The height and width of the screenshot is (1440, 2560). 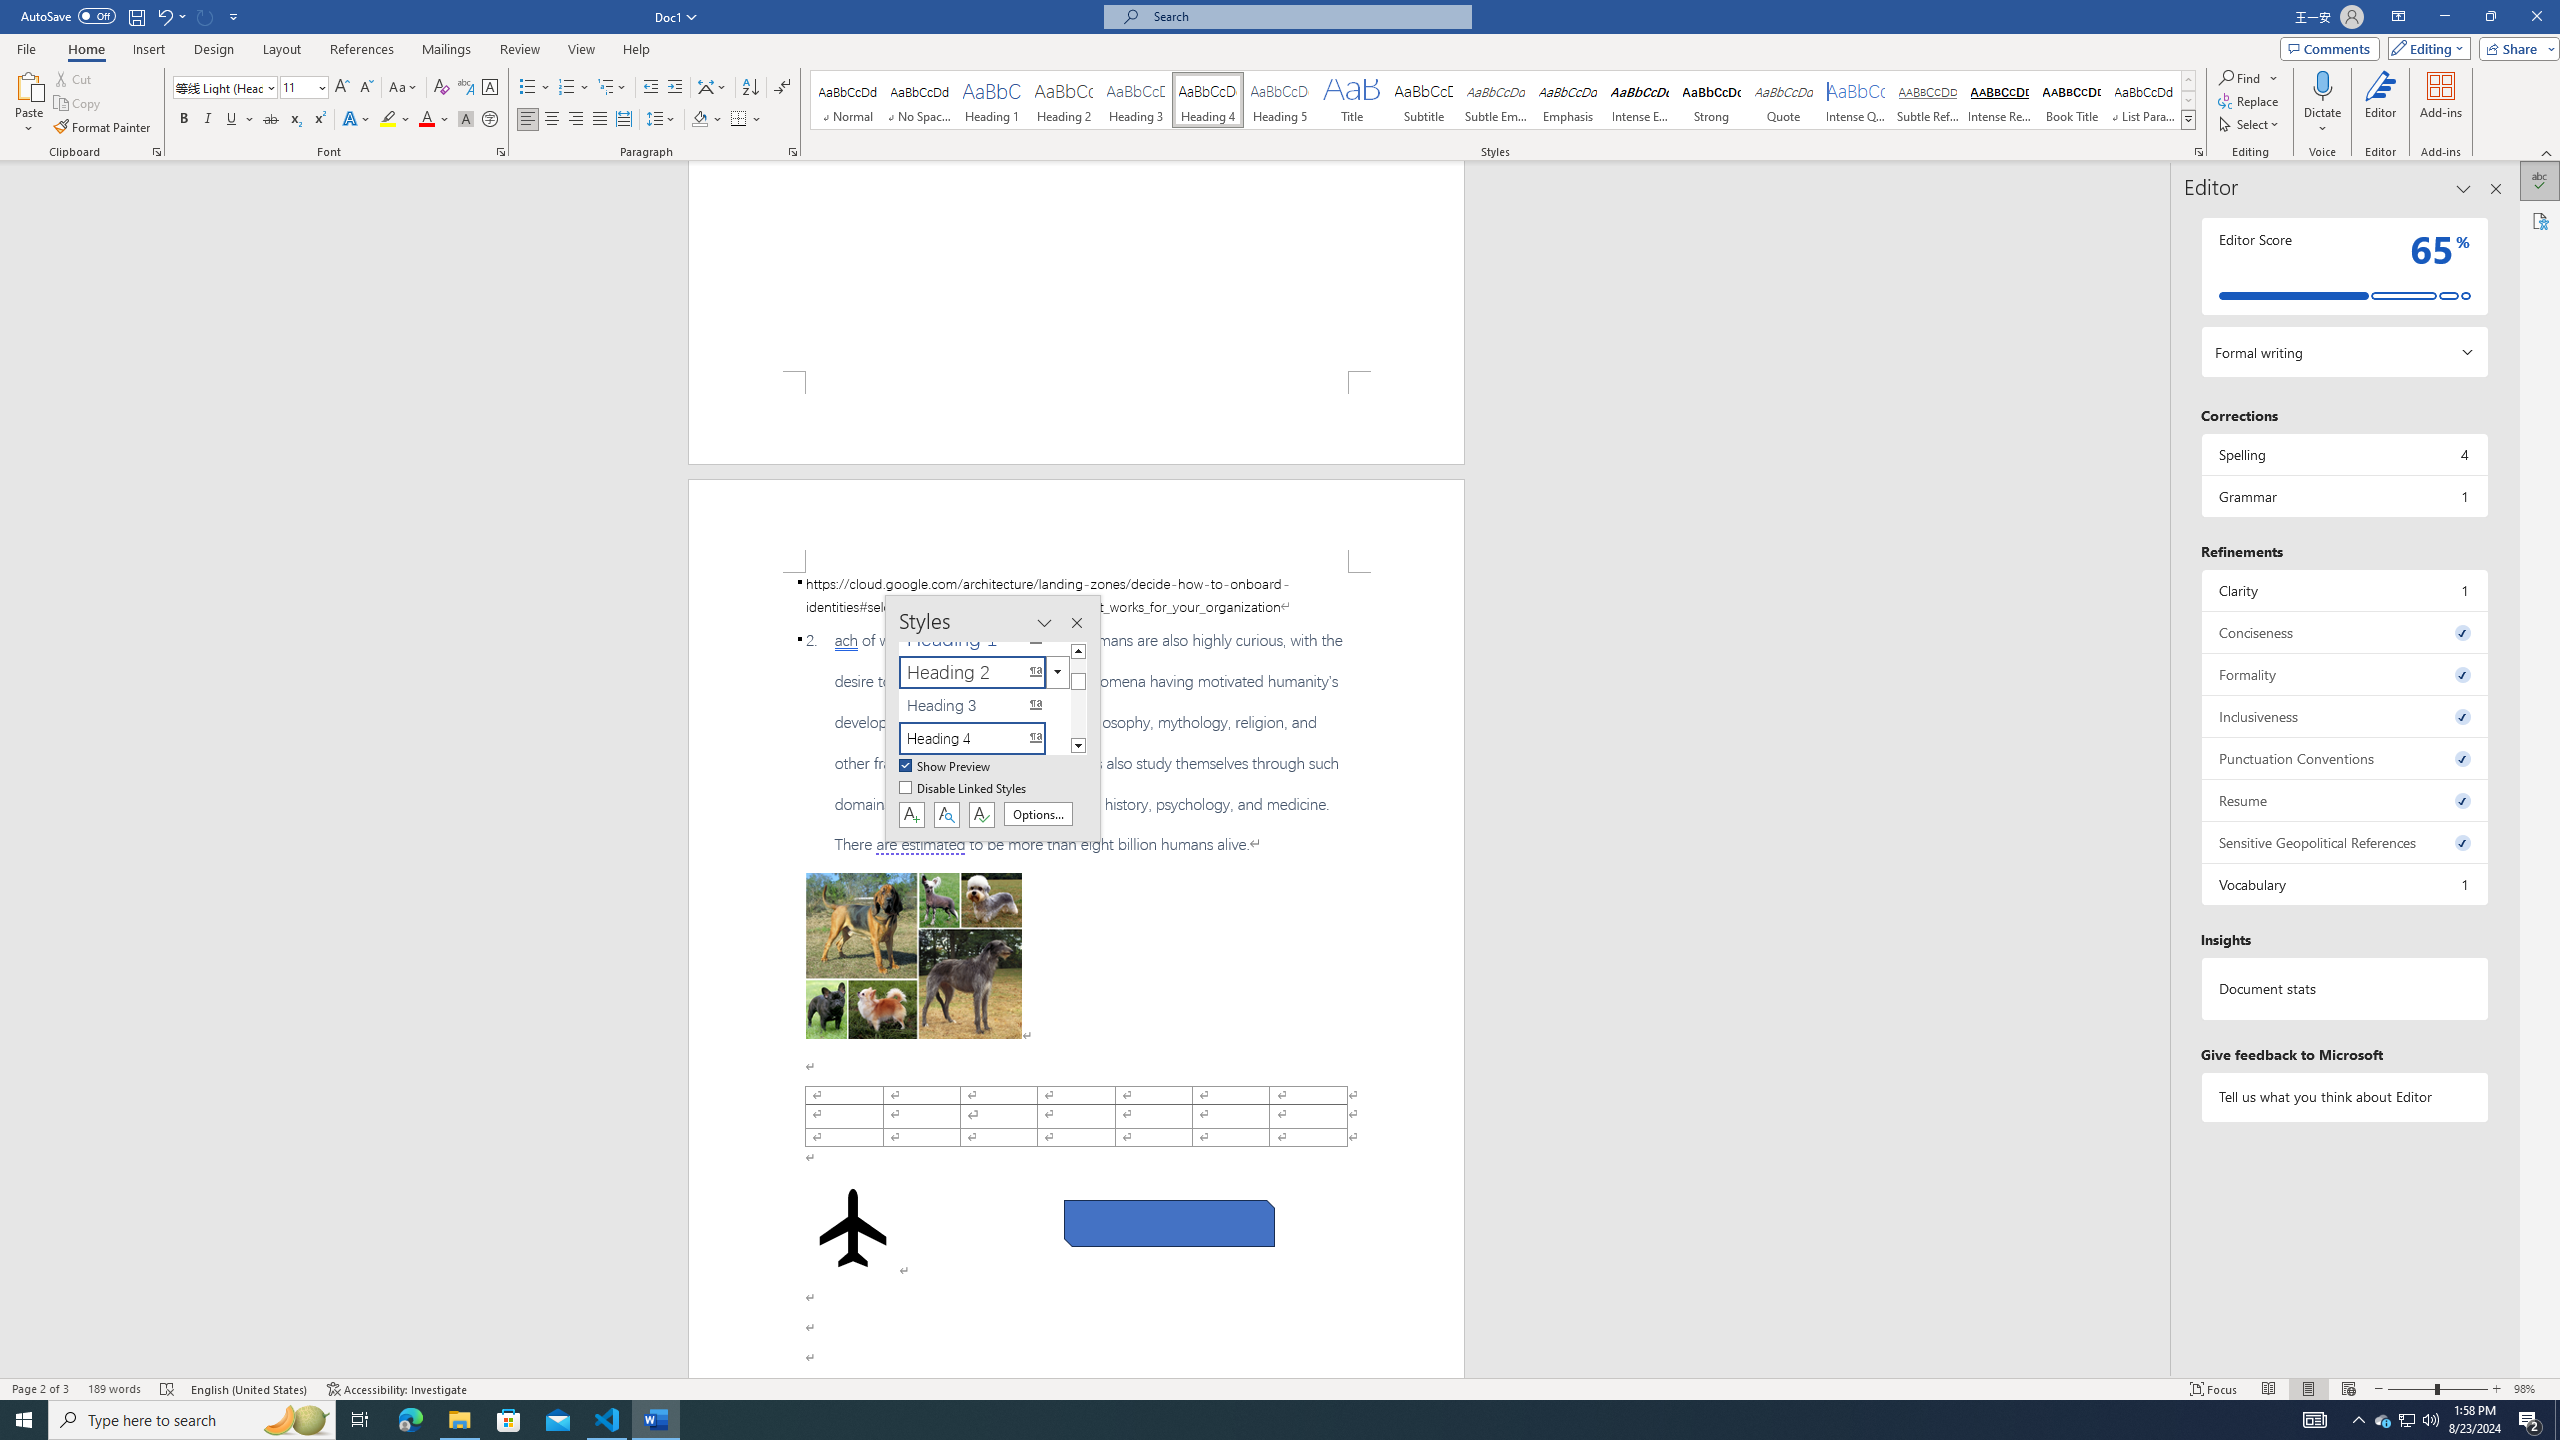 What do you see at coordinates (2344, 454) in the screenshot?
I see `Spelling, 4 issues. Press space or enter to review items.` at bounding box center [2344, 454].